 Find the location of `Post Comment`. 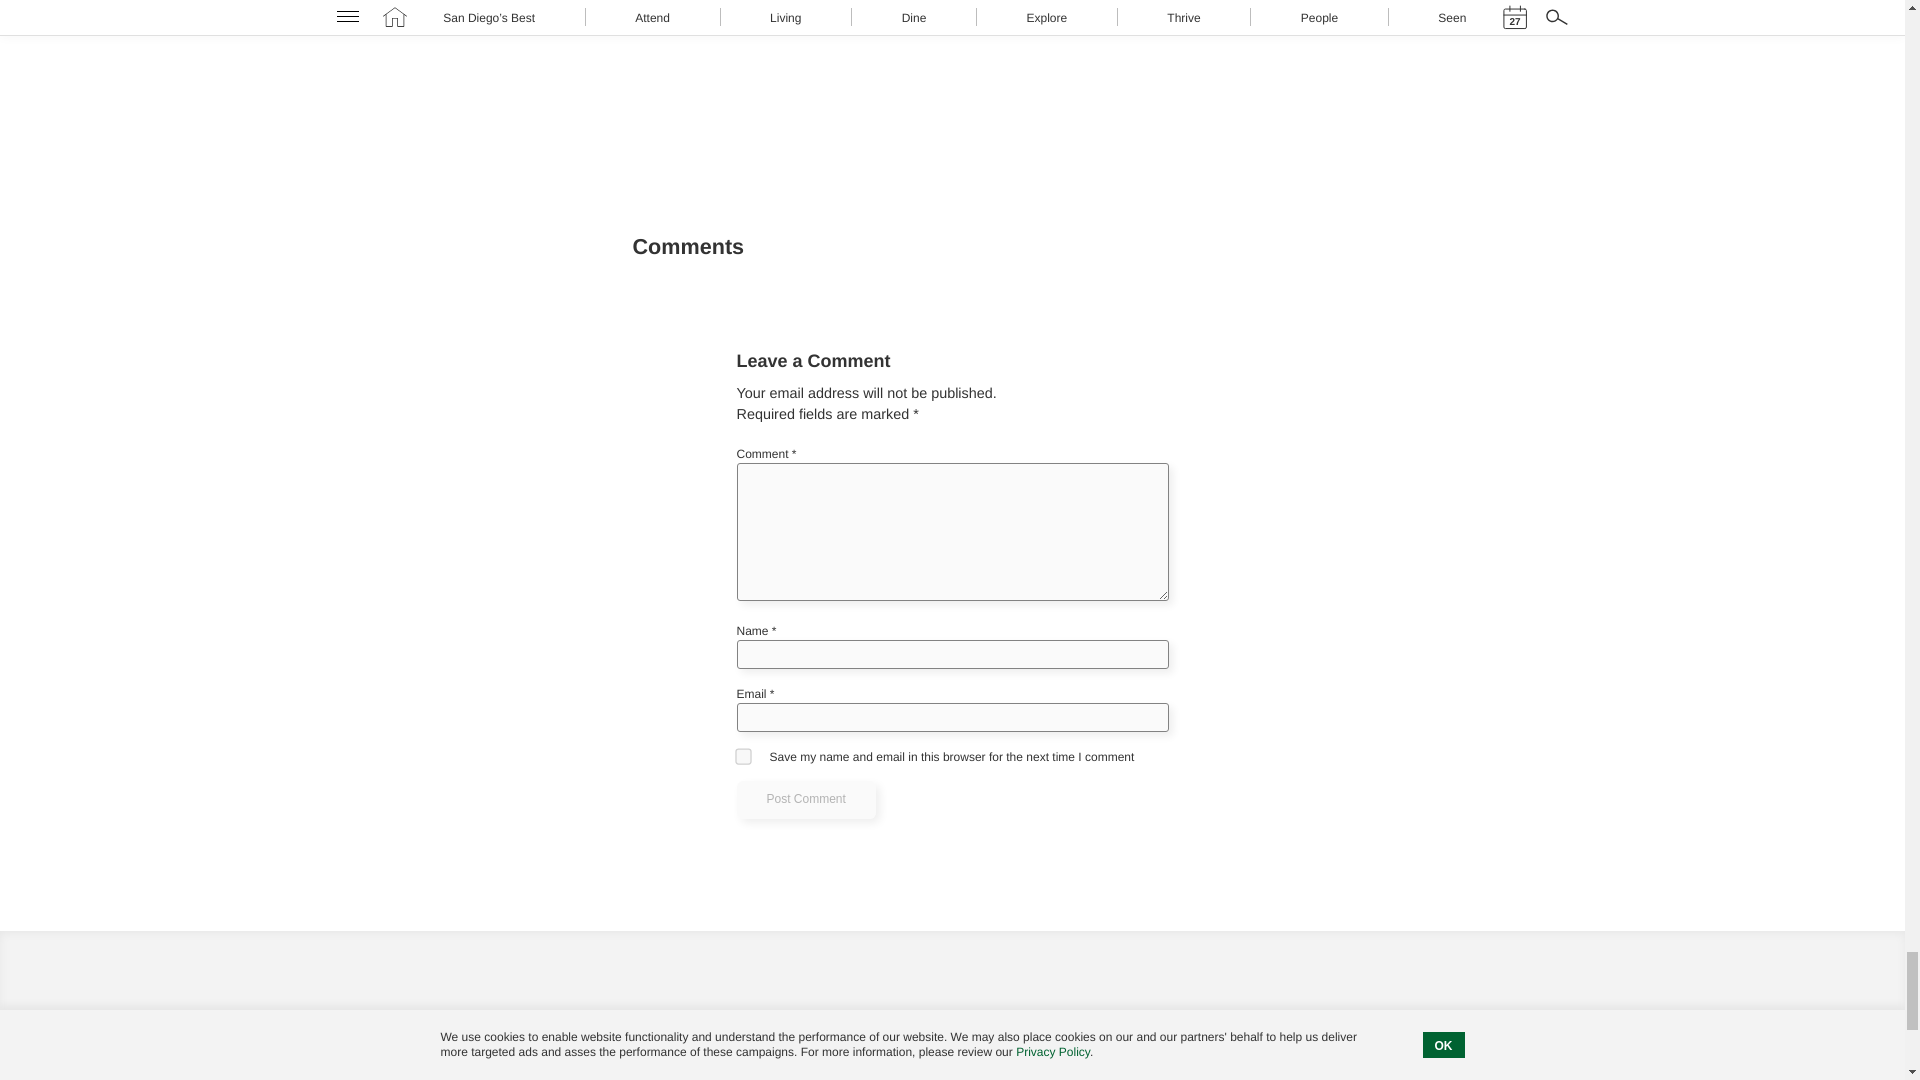

Post Comment is located at coordinates (805, 799).